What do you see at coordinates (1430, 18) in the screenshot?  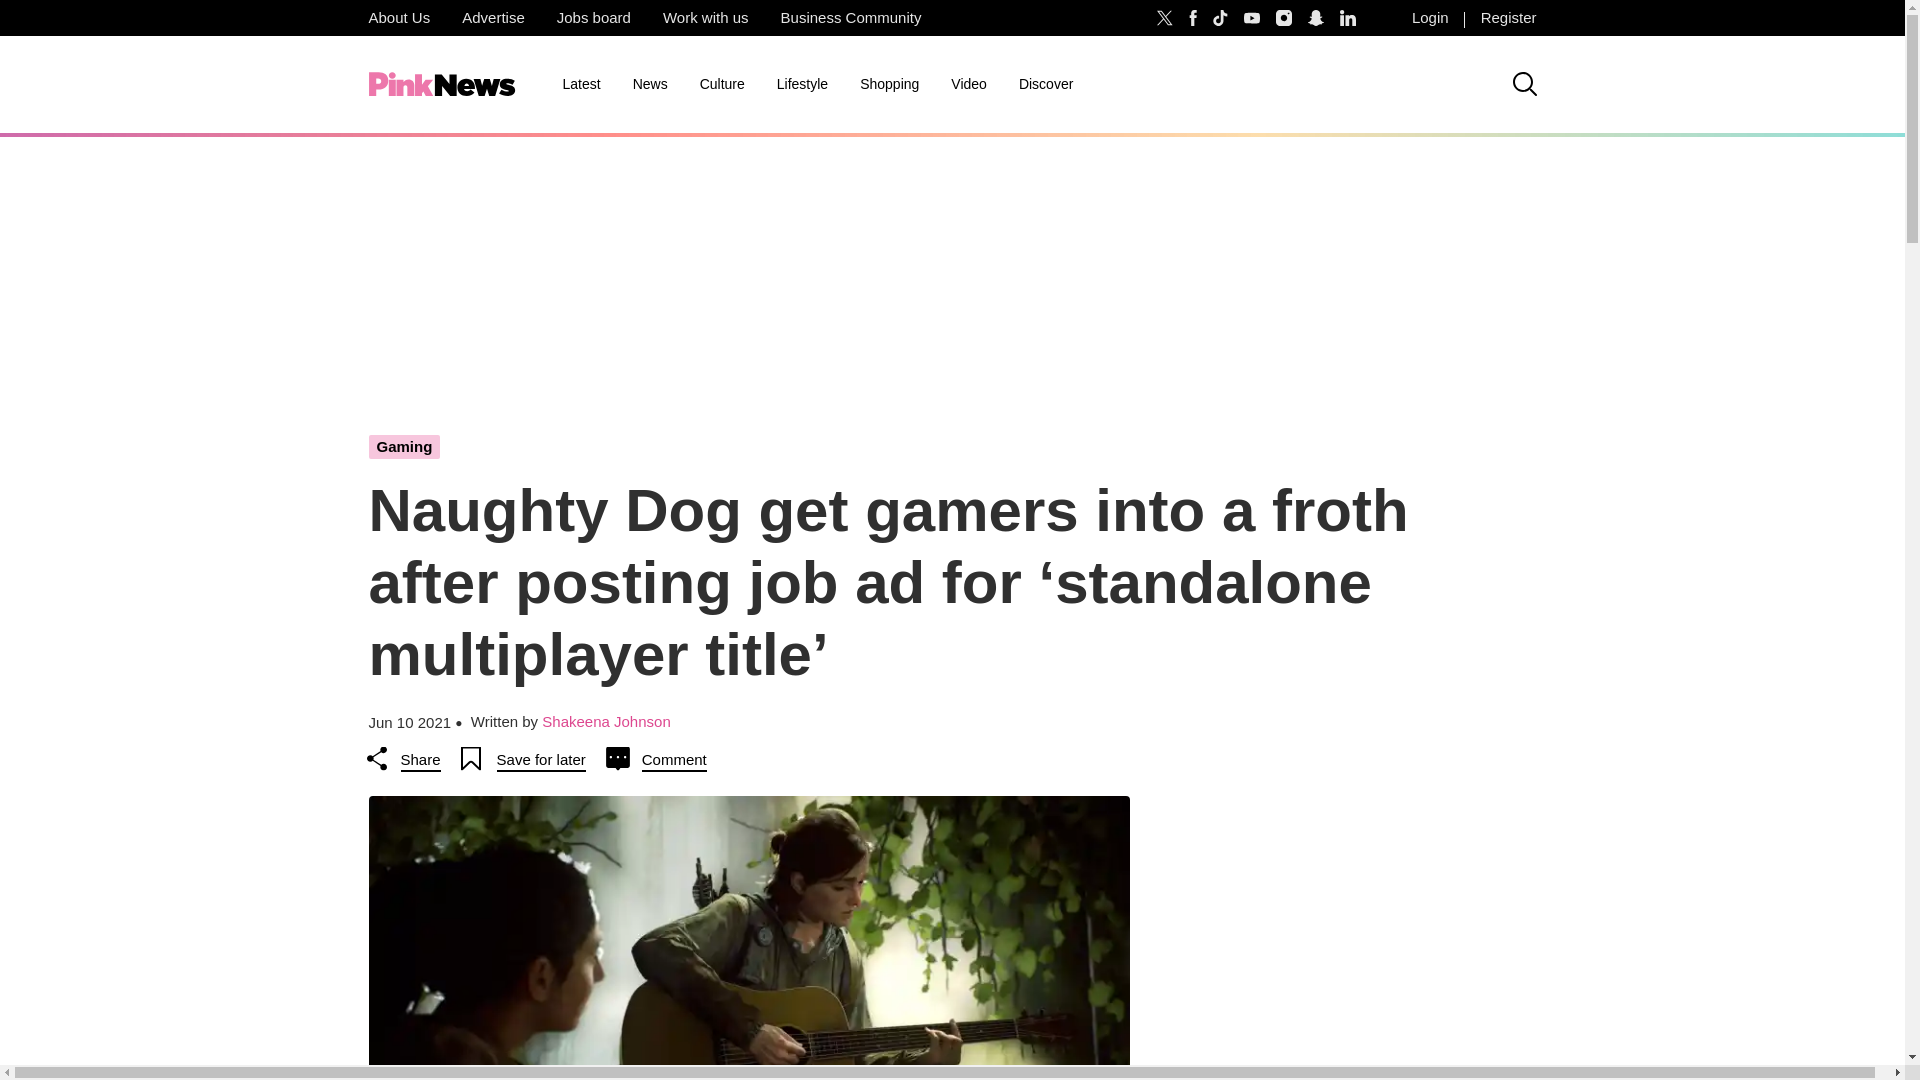 I see `Login` at bounding box center [1430, 18].